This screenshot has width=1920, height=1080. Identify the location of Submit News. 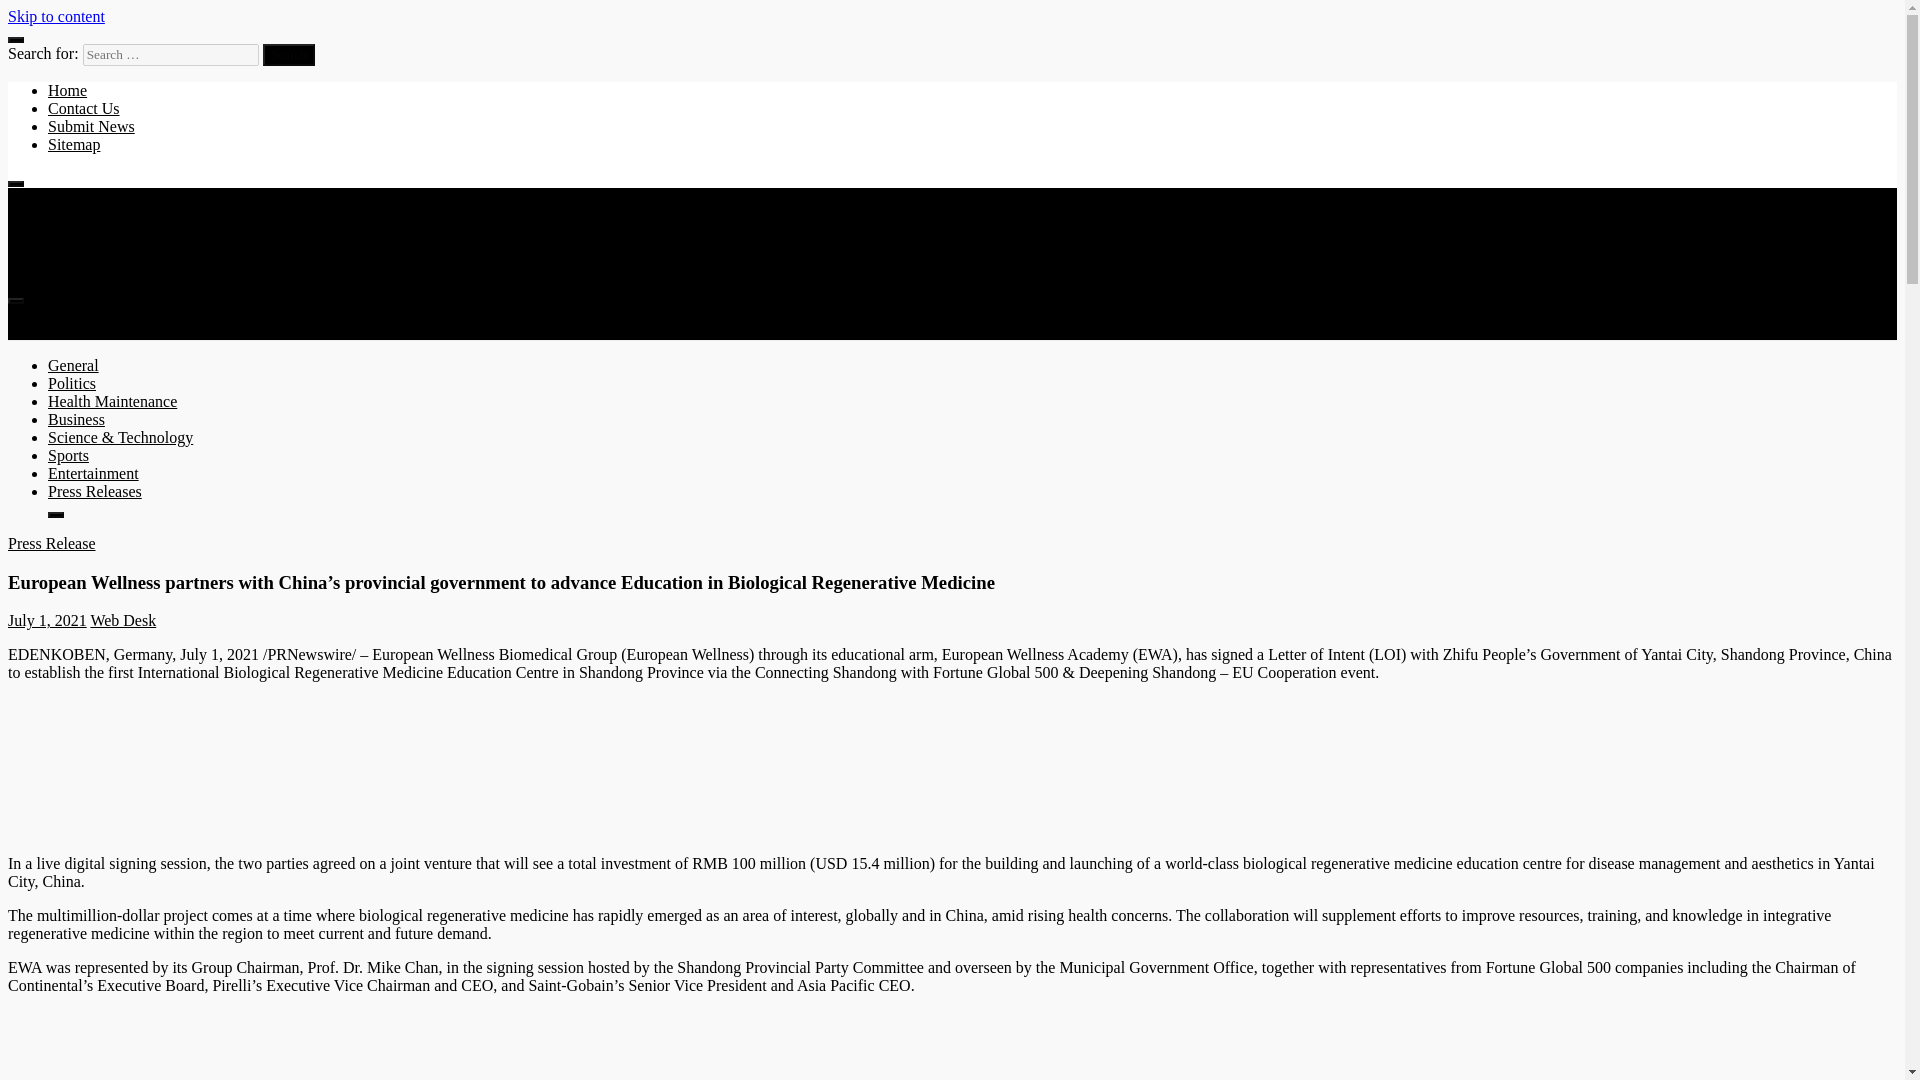
(91, 126).